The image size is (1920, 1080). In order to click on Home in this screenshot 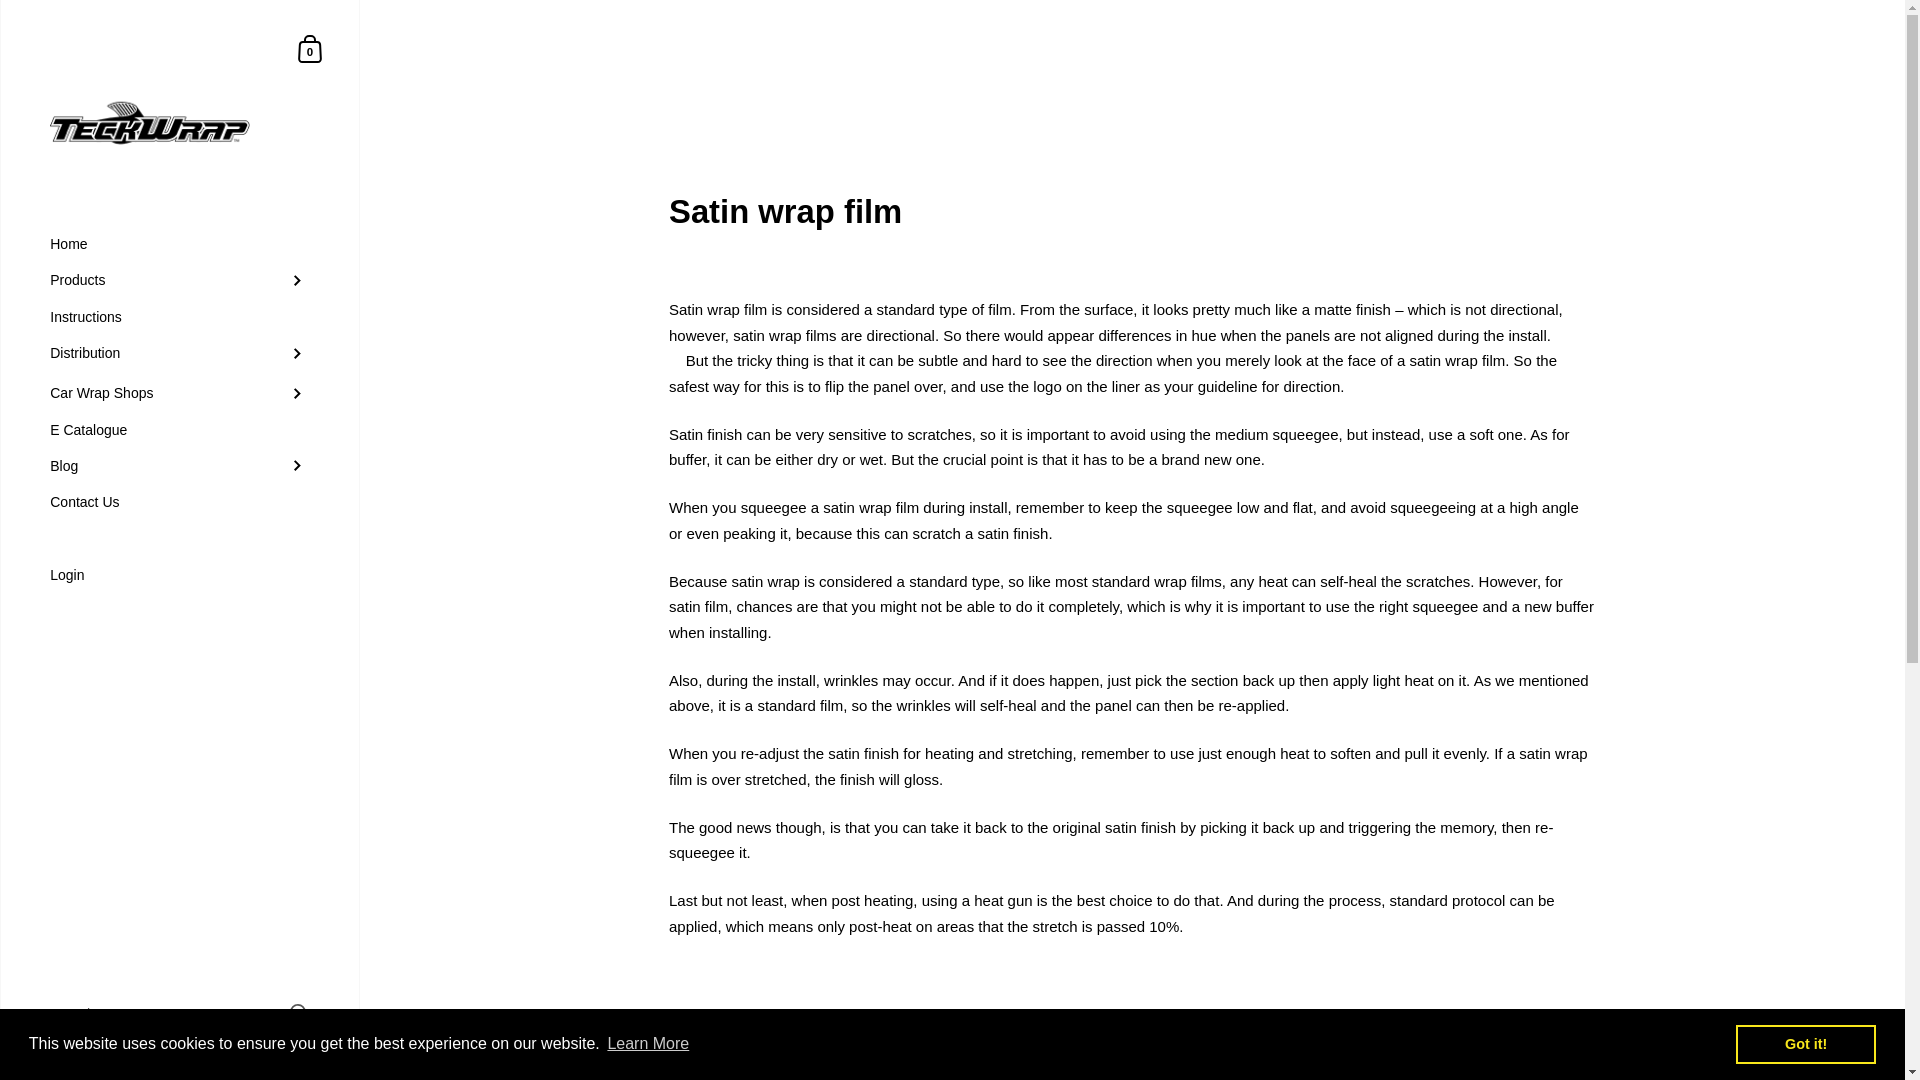, I will do `click(180, 244)`.